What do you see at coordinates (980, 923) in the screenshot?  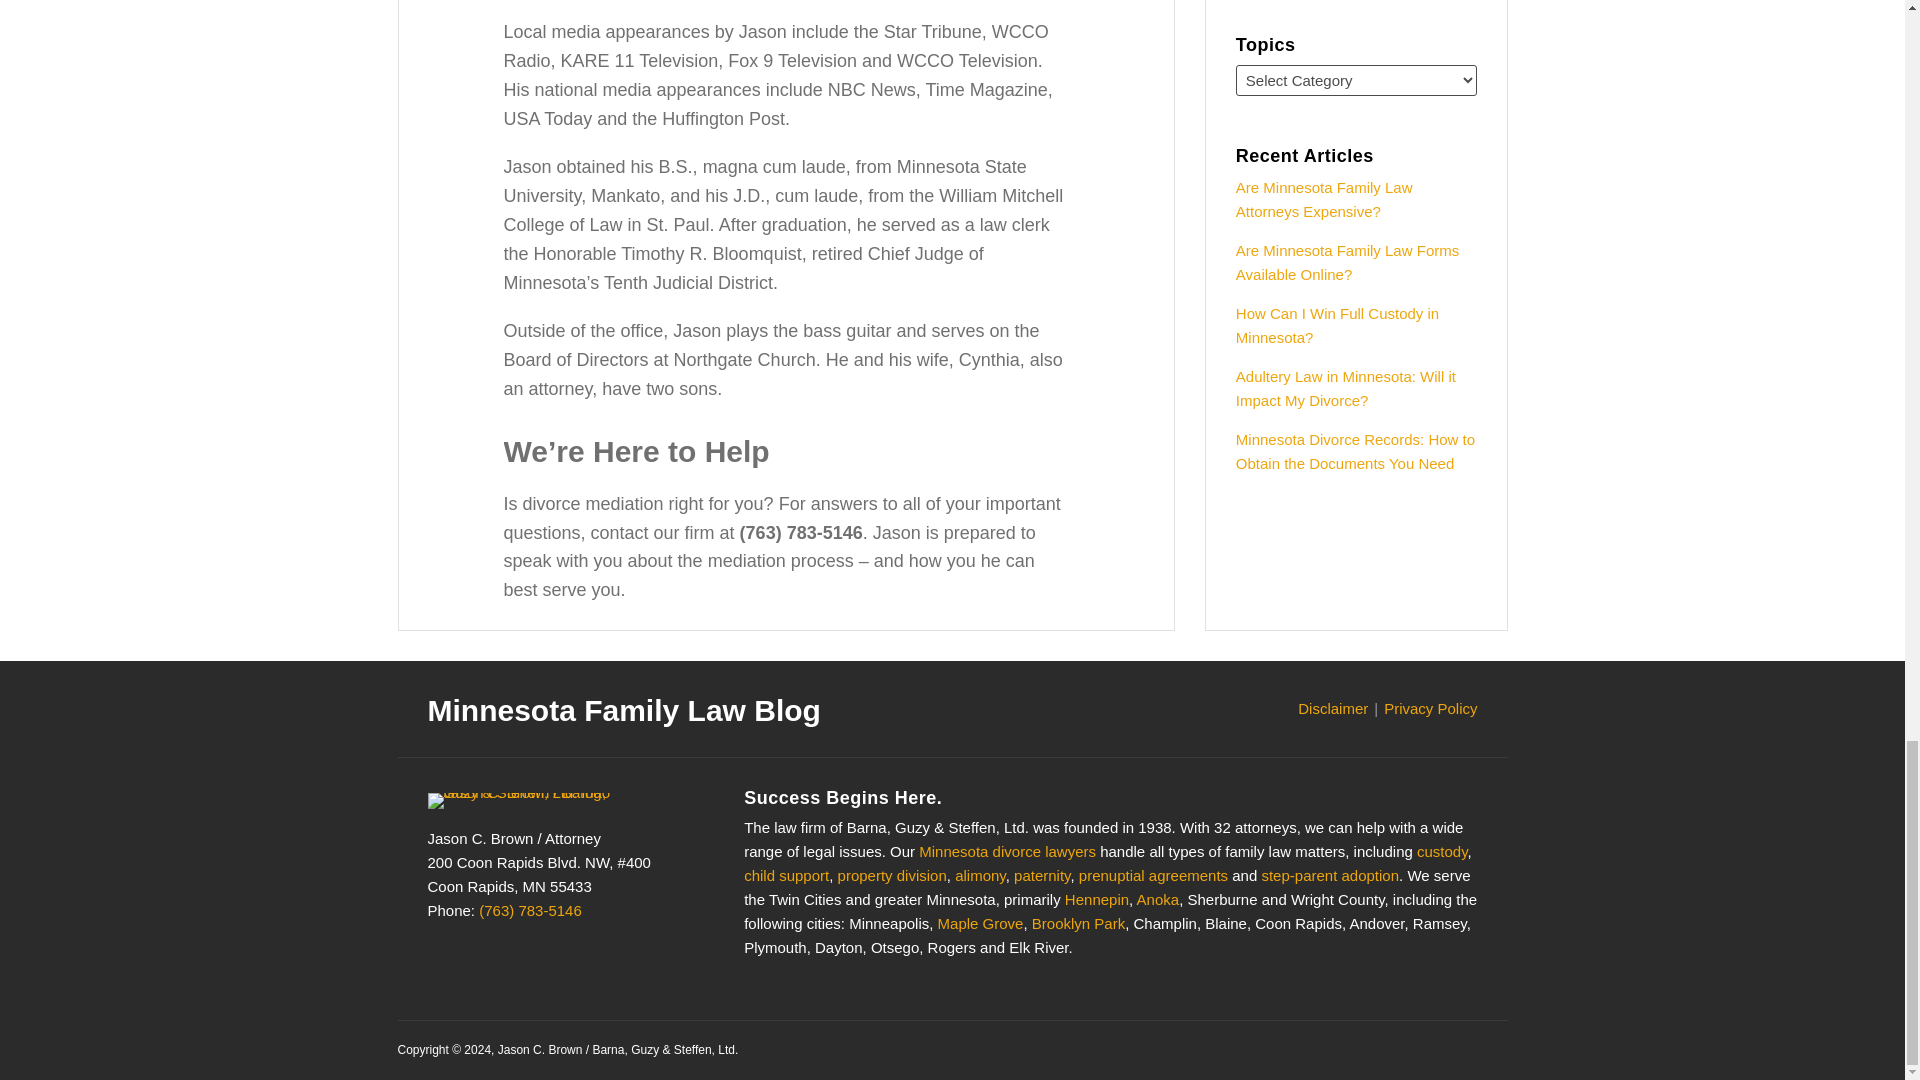 I see `Maple Grove` at bounding box center [980, 923].